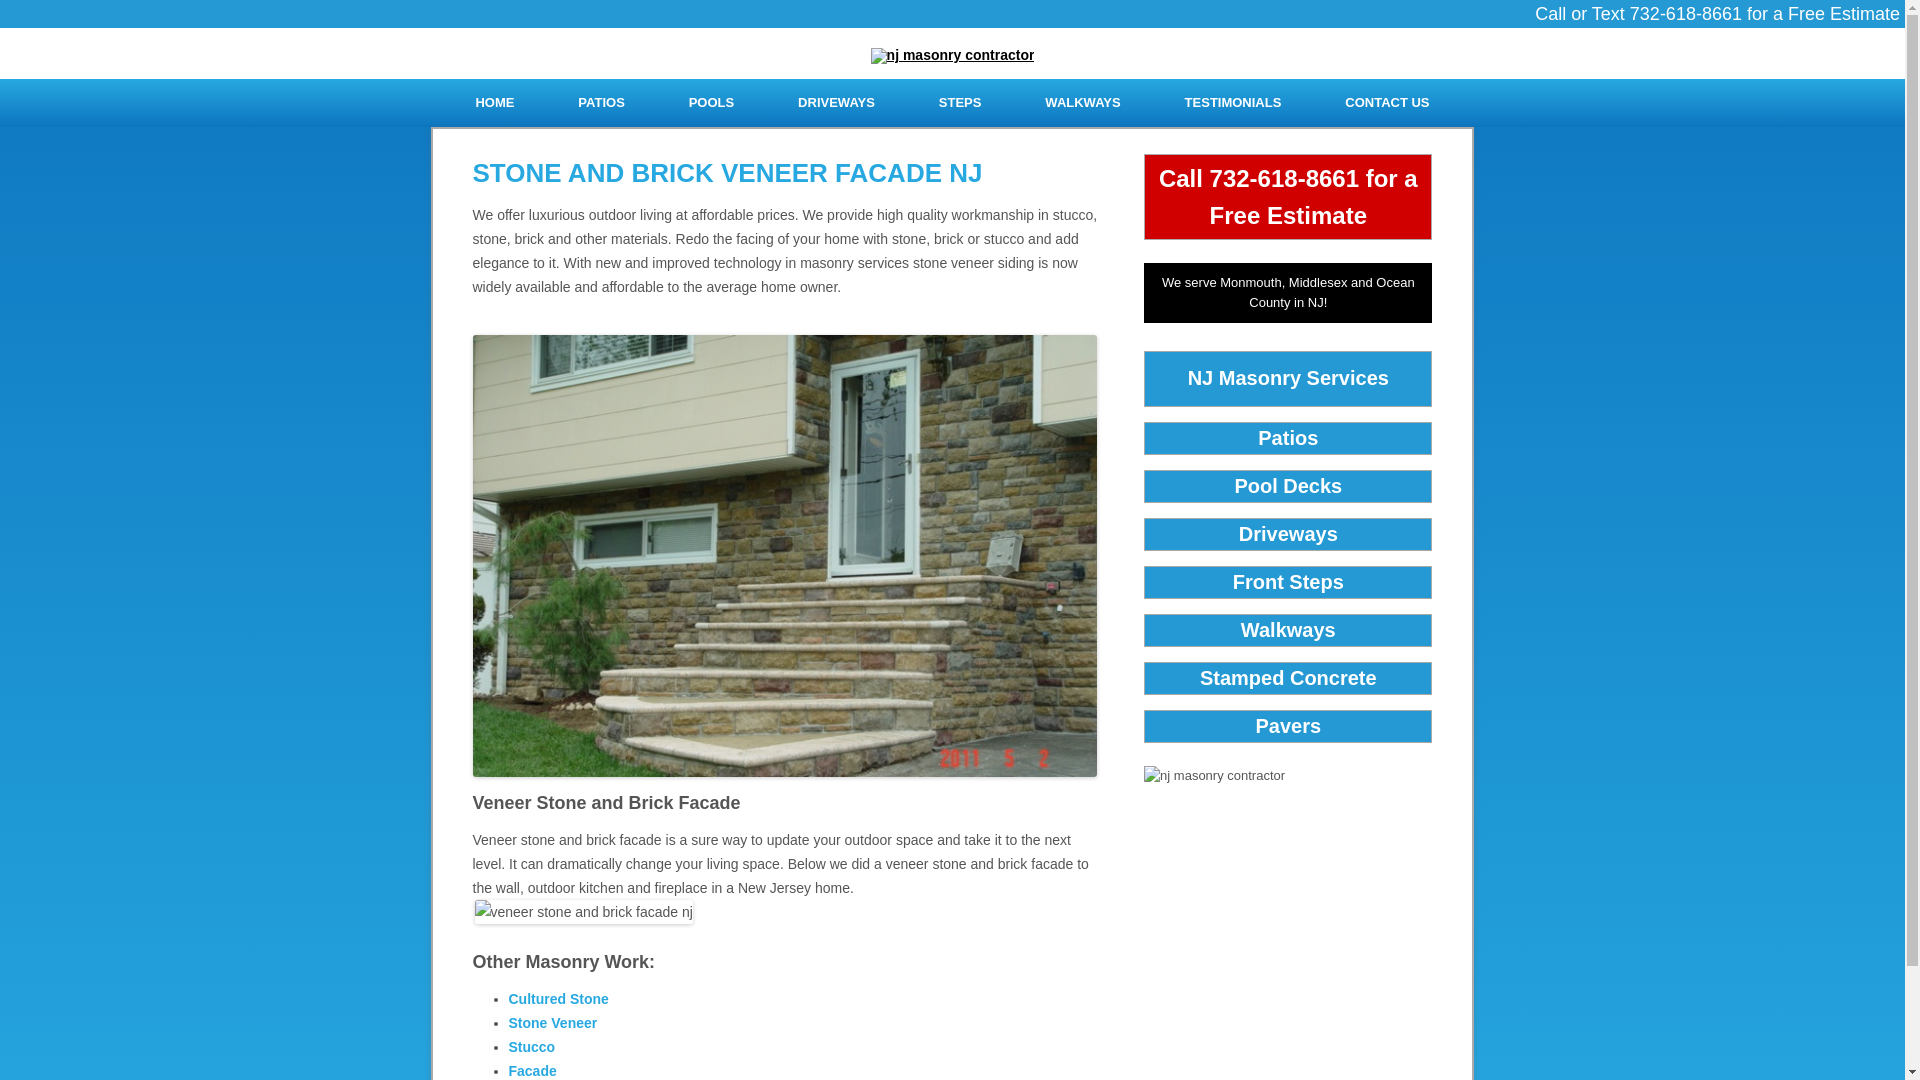 The image size is (1920, 1080). I want to click on STEPS, so click(960, 102).